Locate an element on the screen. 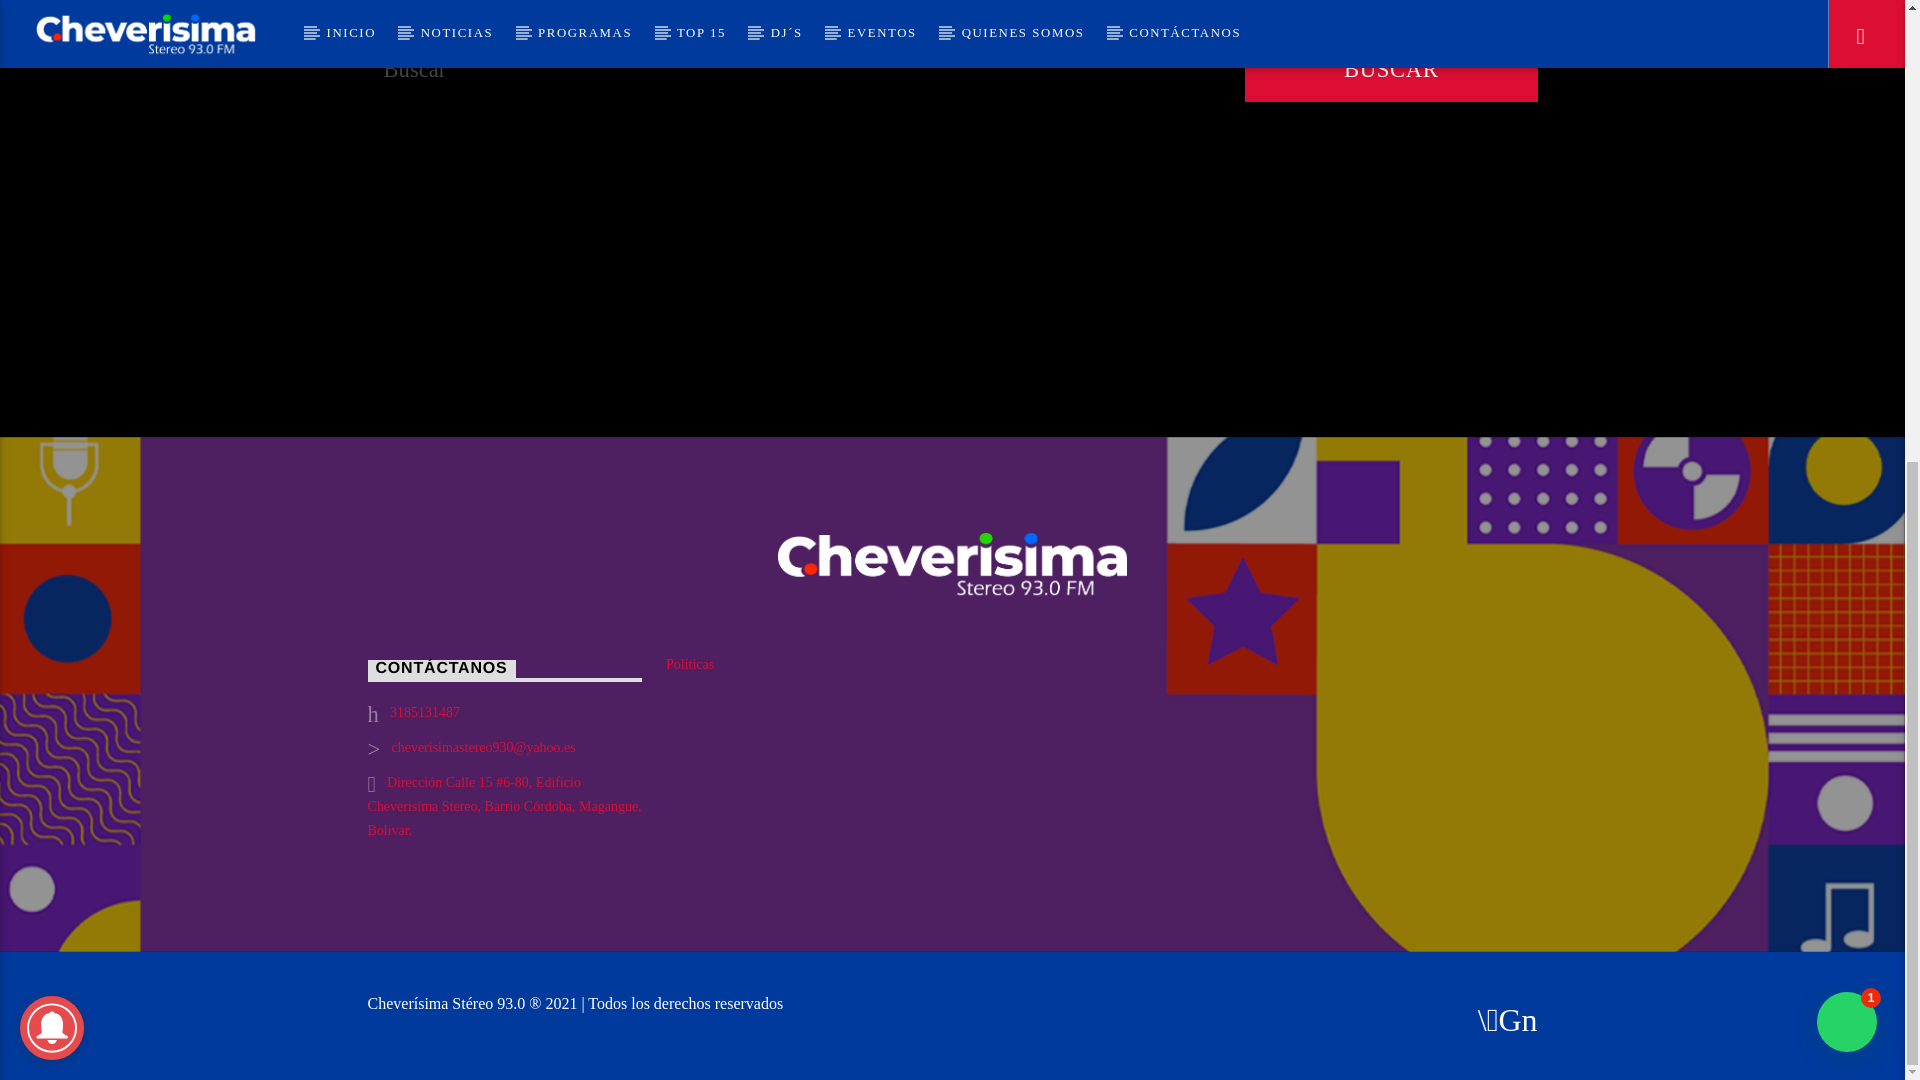 Image resolution: width=1920 pixels, height=1080 pixels. Politicas is located at coordinates (690, 664).